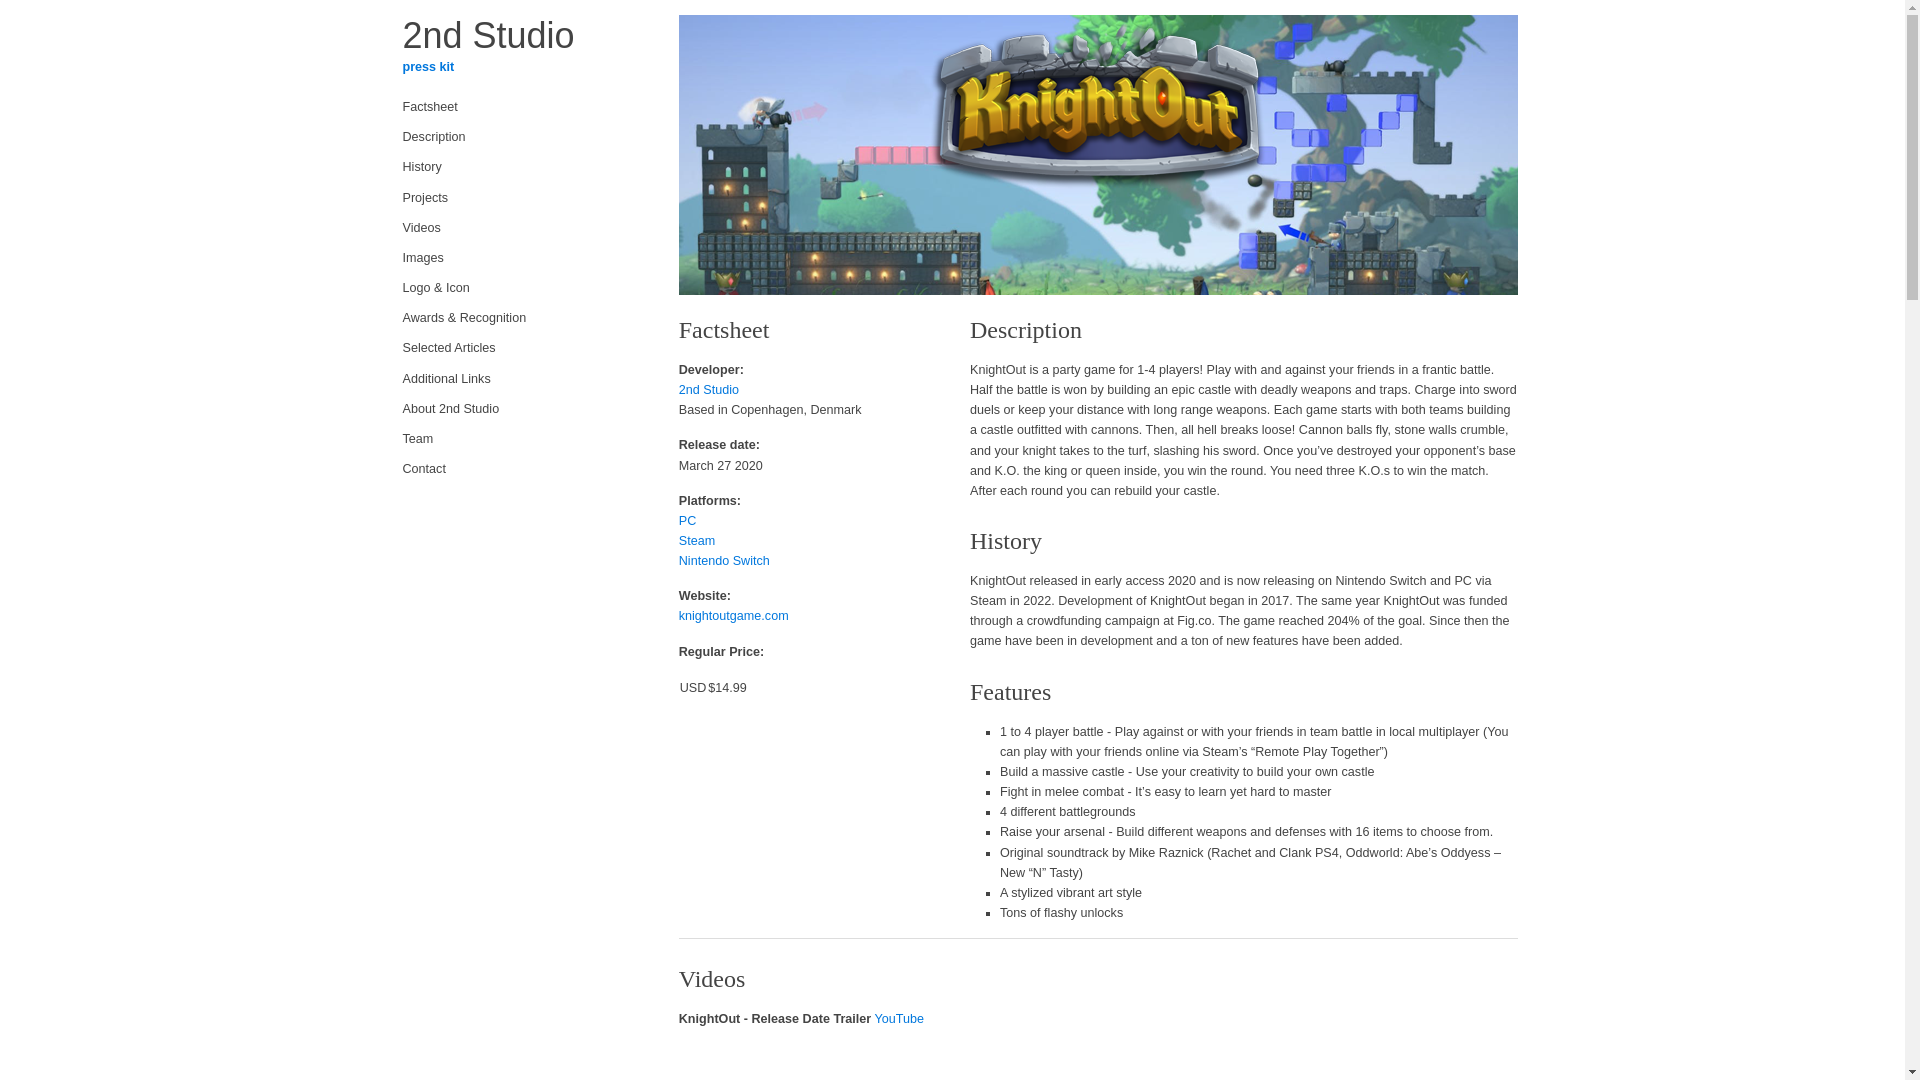 The height and width of the screenshot is (1080, 1920). Describe the element at coordinates (516, 107) in the screenshot. I see `Factsheet` at that location.